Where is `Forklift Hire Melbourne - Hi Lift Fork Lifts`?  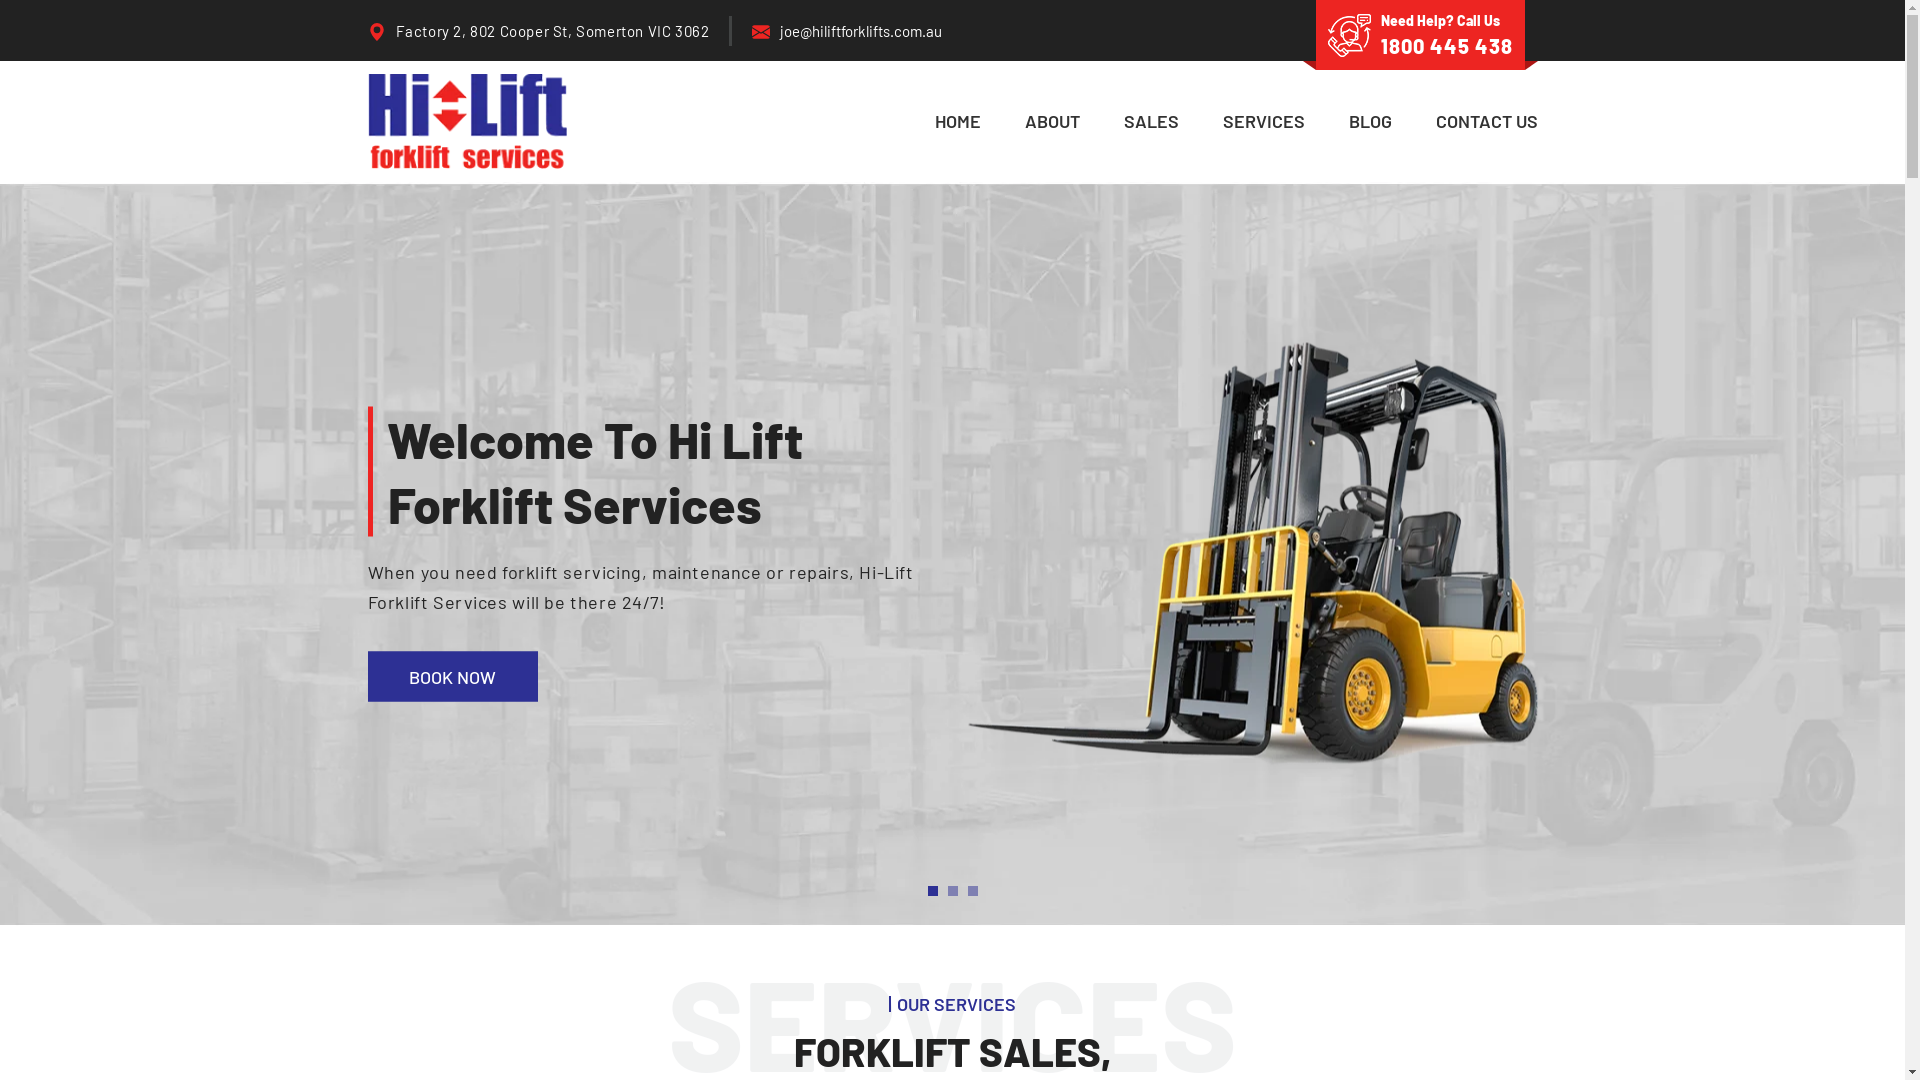
Forklift Hire Melbourne - Hi Lift Fork Lifts is located at coordinates (468, 122).